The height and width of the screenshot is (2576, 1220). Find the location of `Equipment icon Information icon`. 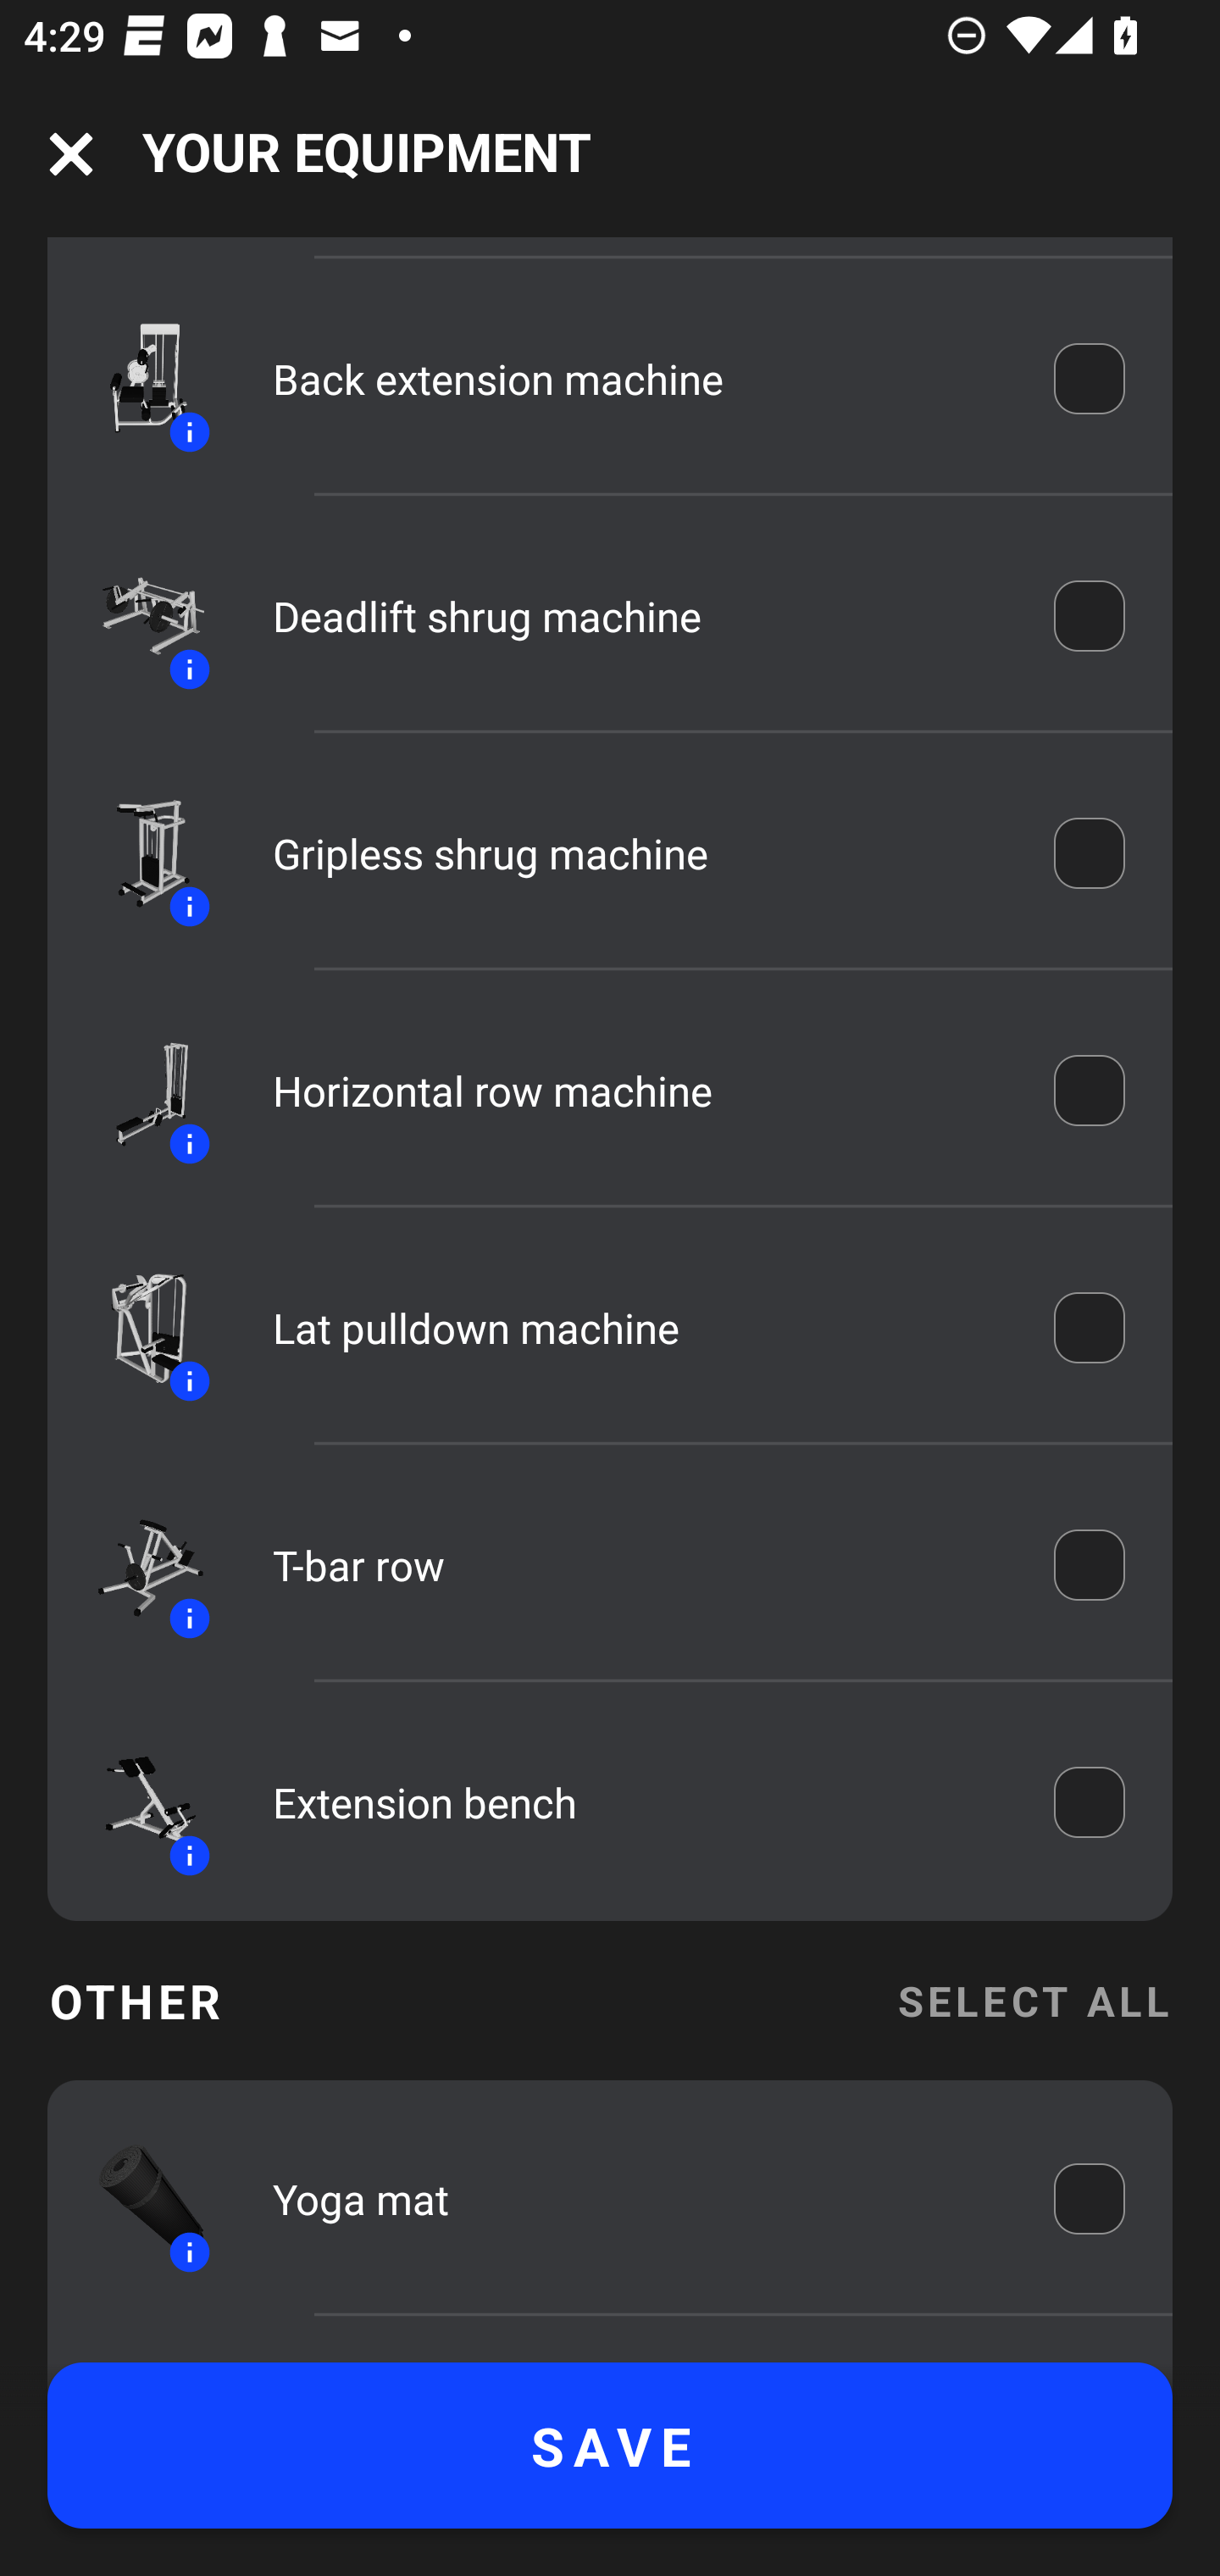

Equipment icon Information icon is located at coordinates (136, 853).